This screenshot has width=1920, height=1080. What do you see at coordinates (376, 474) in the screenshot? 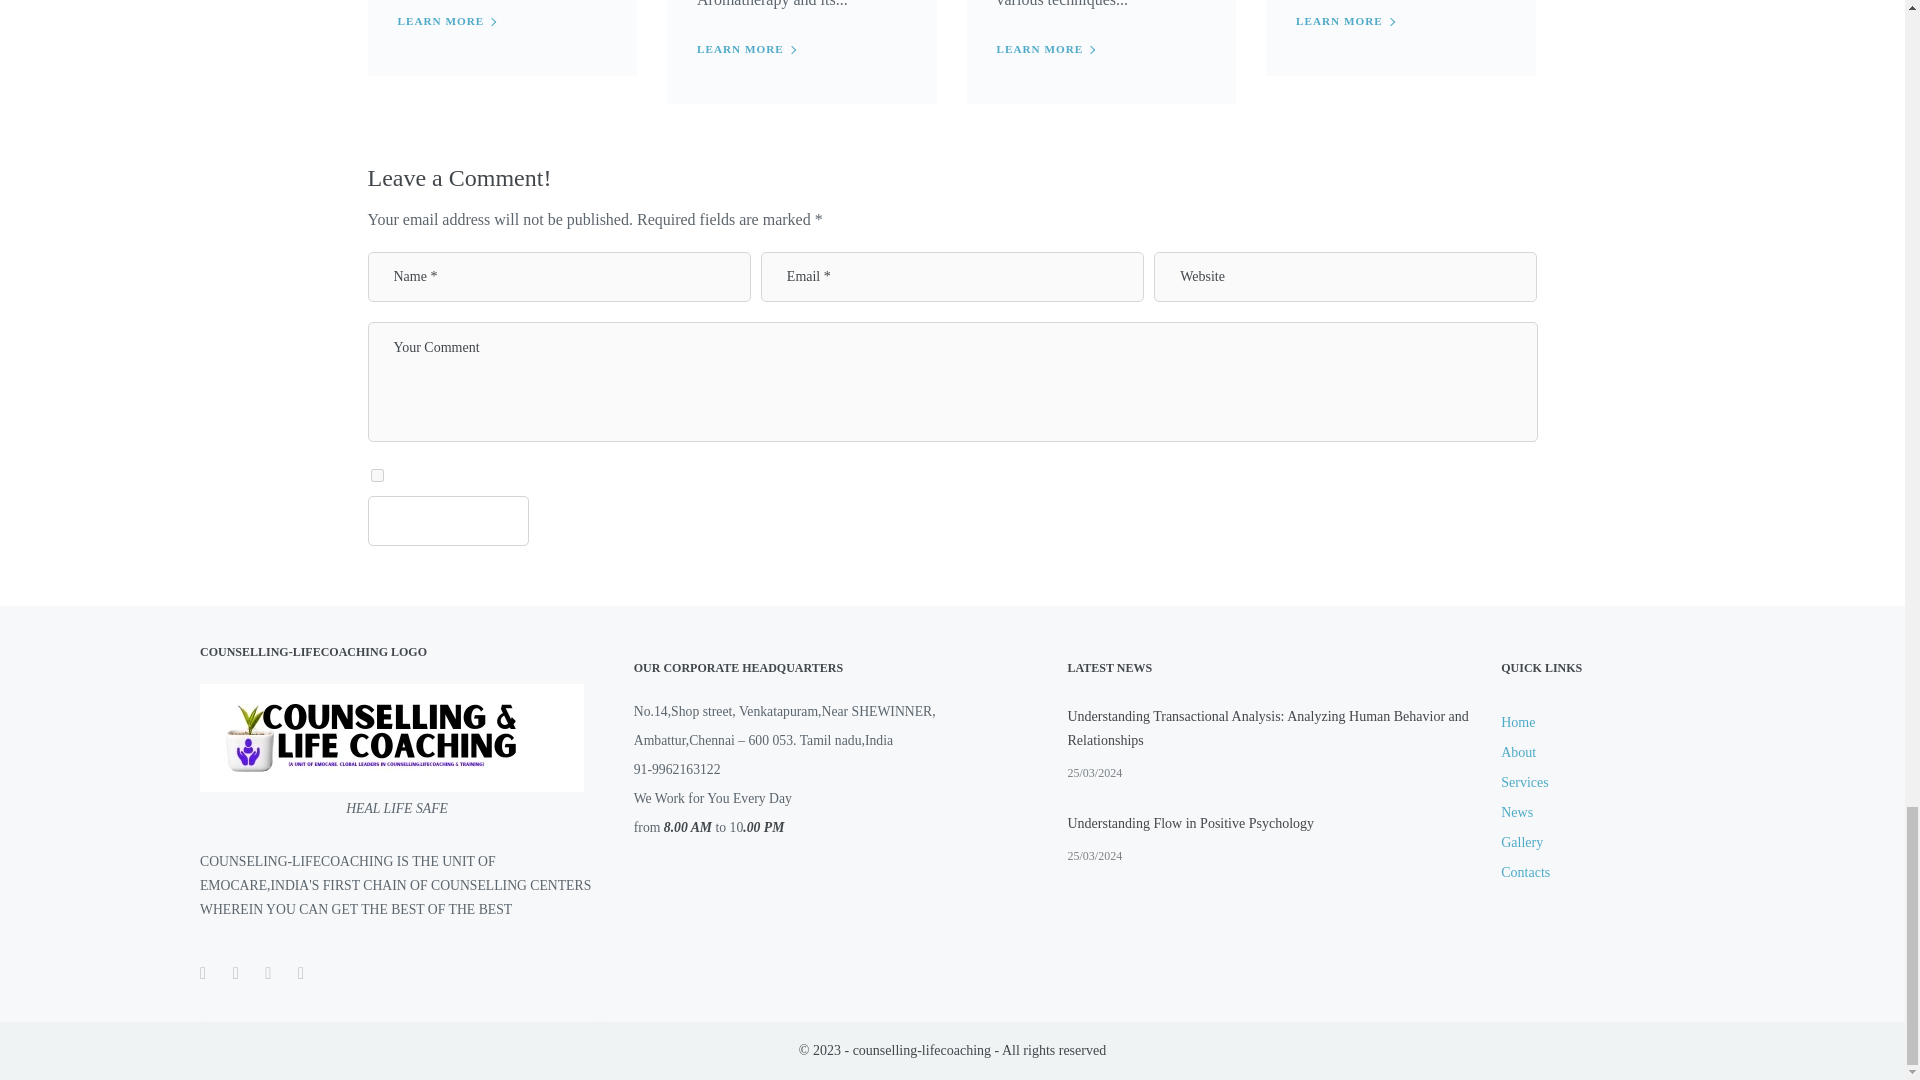
I see `yes` at bounding box center [376, 474].